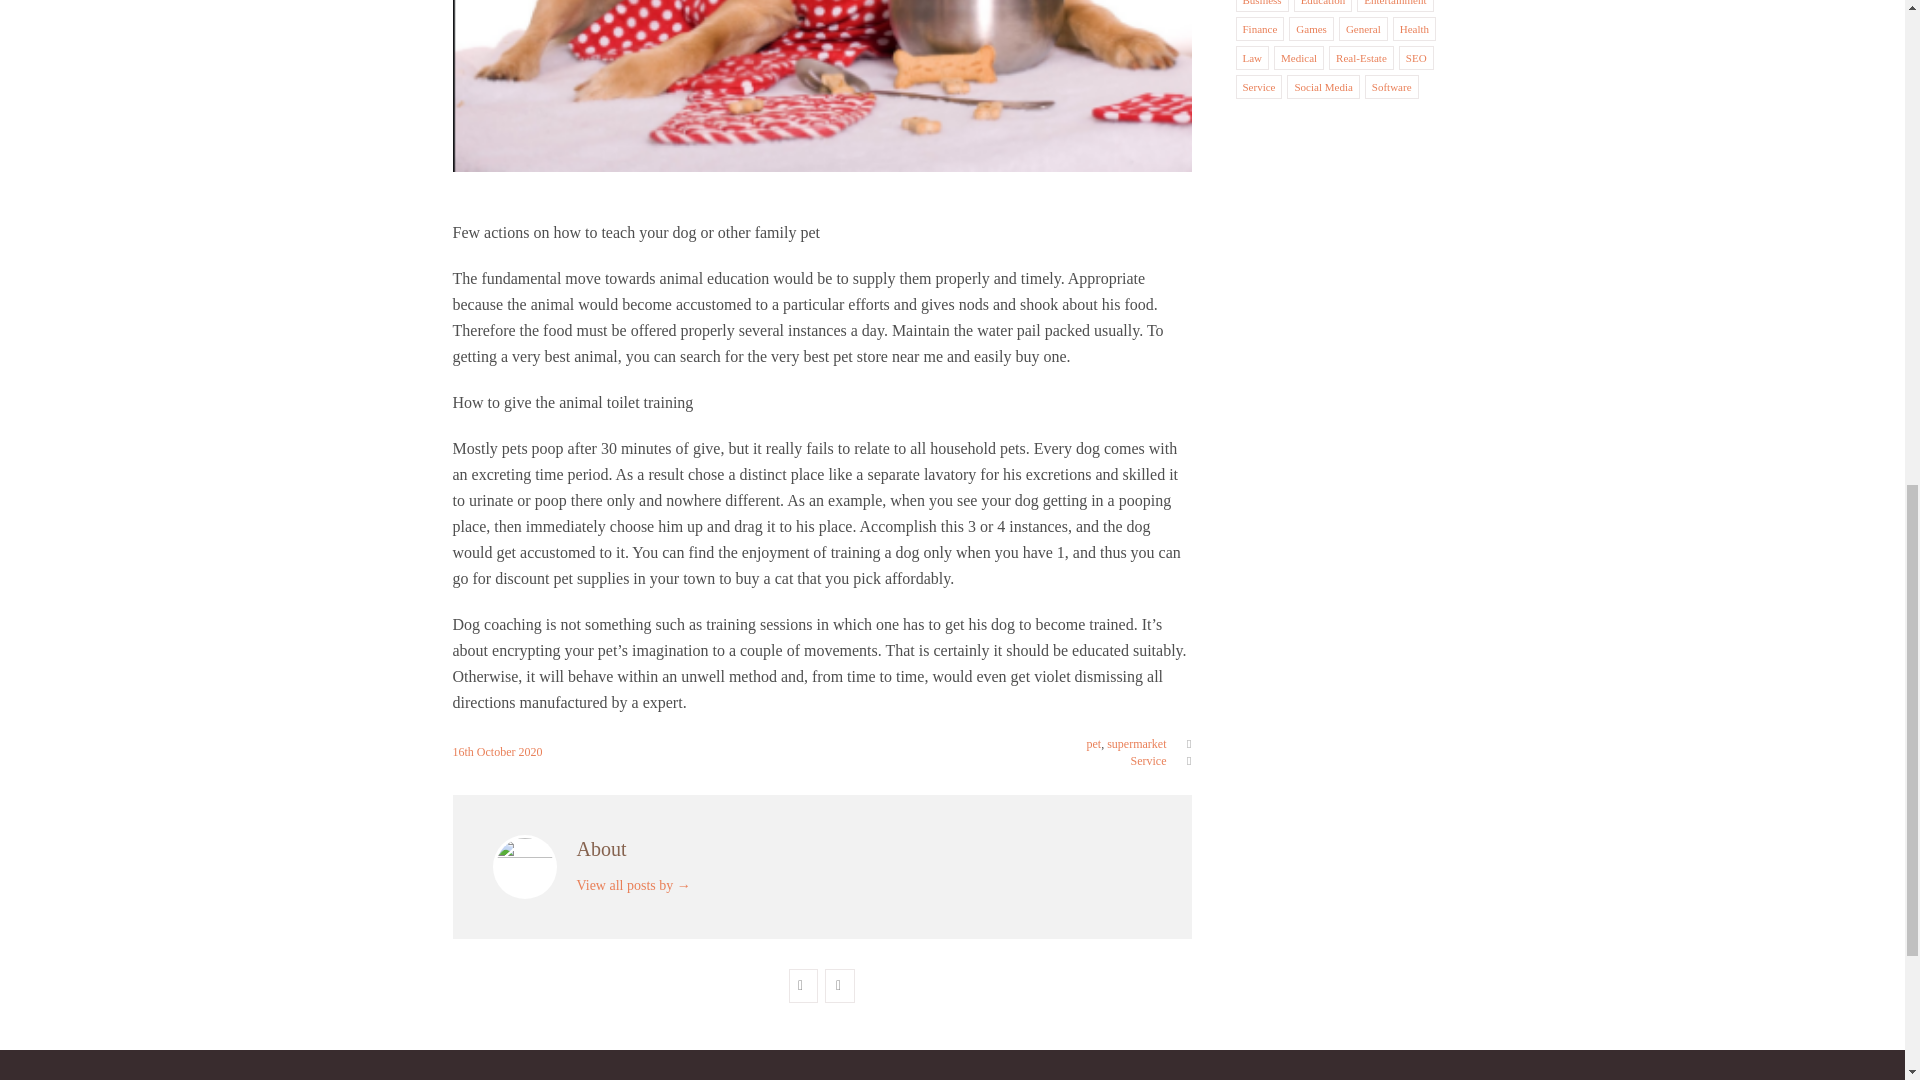 Image resolution: width=1920 pixels, height=1080 pixels. I want to click on Link to yearly archives: 2020, so click(530, 752).